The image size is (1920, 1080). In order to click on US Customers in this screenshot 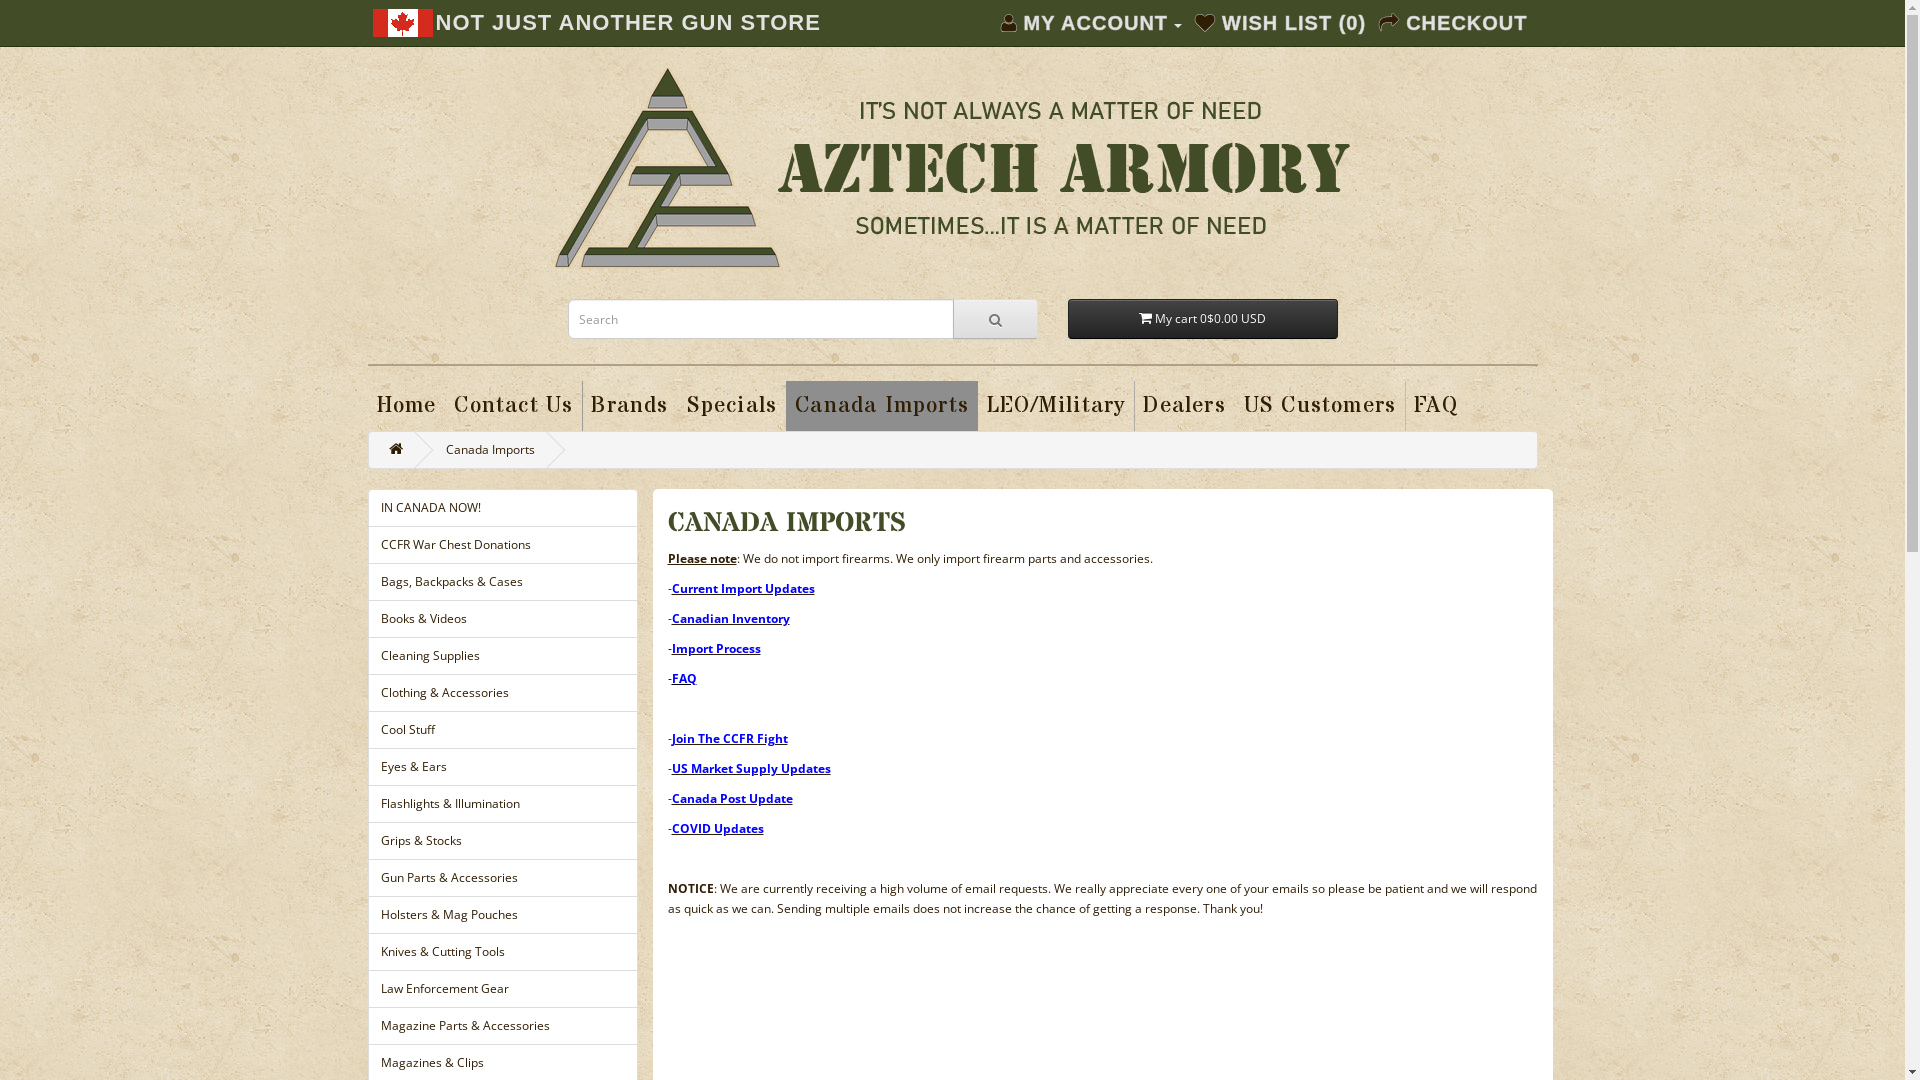, I will do `click(1320, 406)`.